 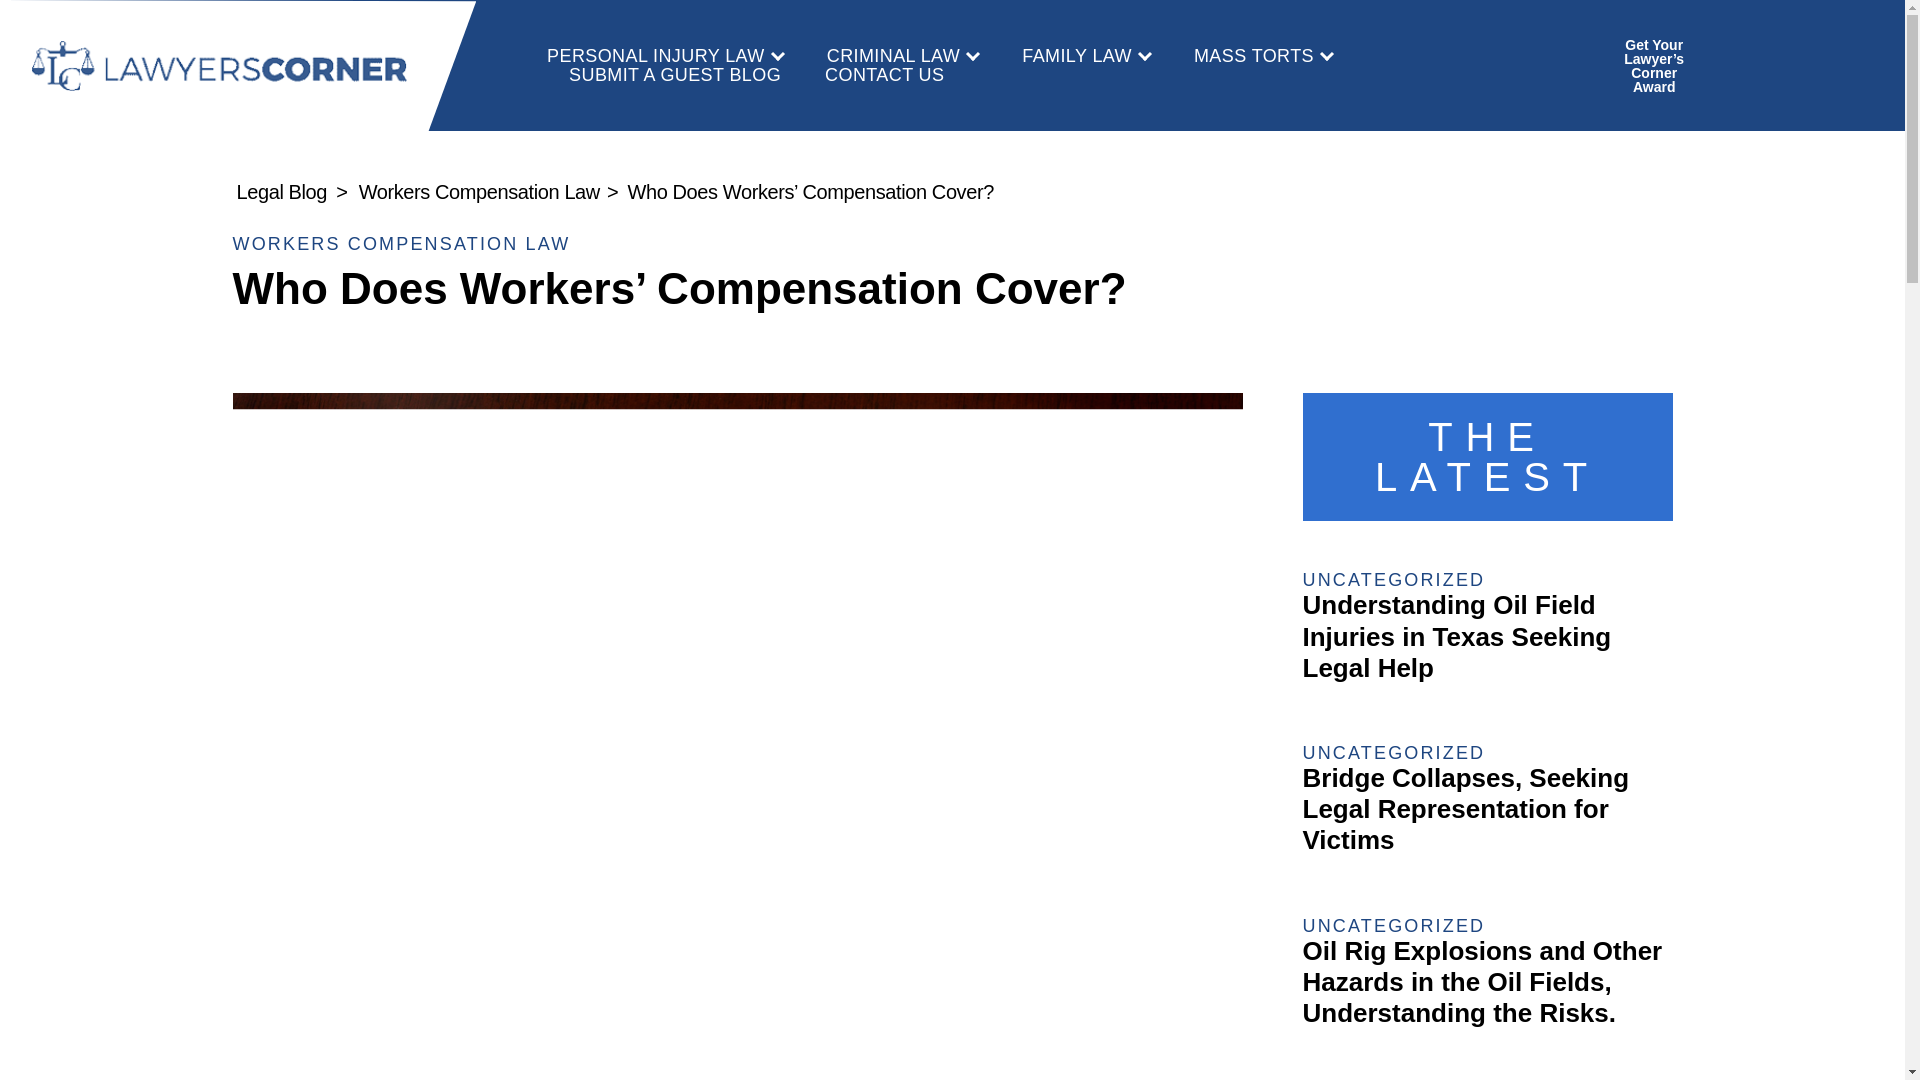 What do you see at coordinates (674, 74) in the screenshot?
I see `SUBMIT A GUEST BLOG` at bounding box center [674, 74].